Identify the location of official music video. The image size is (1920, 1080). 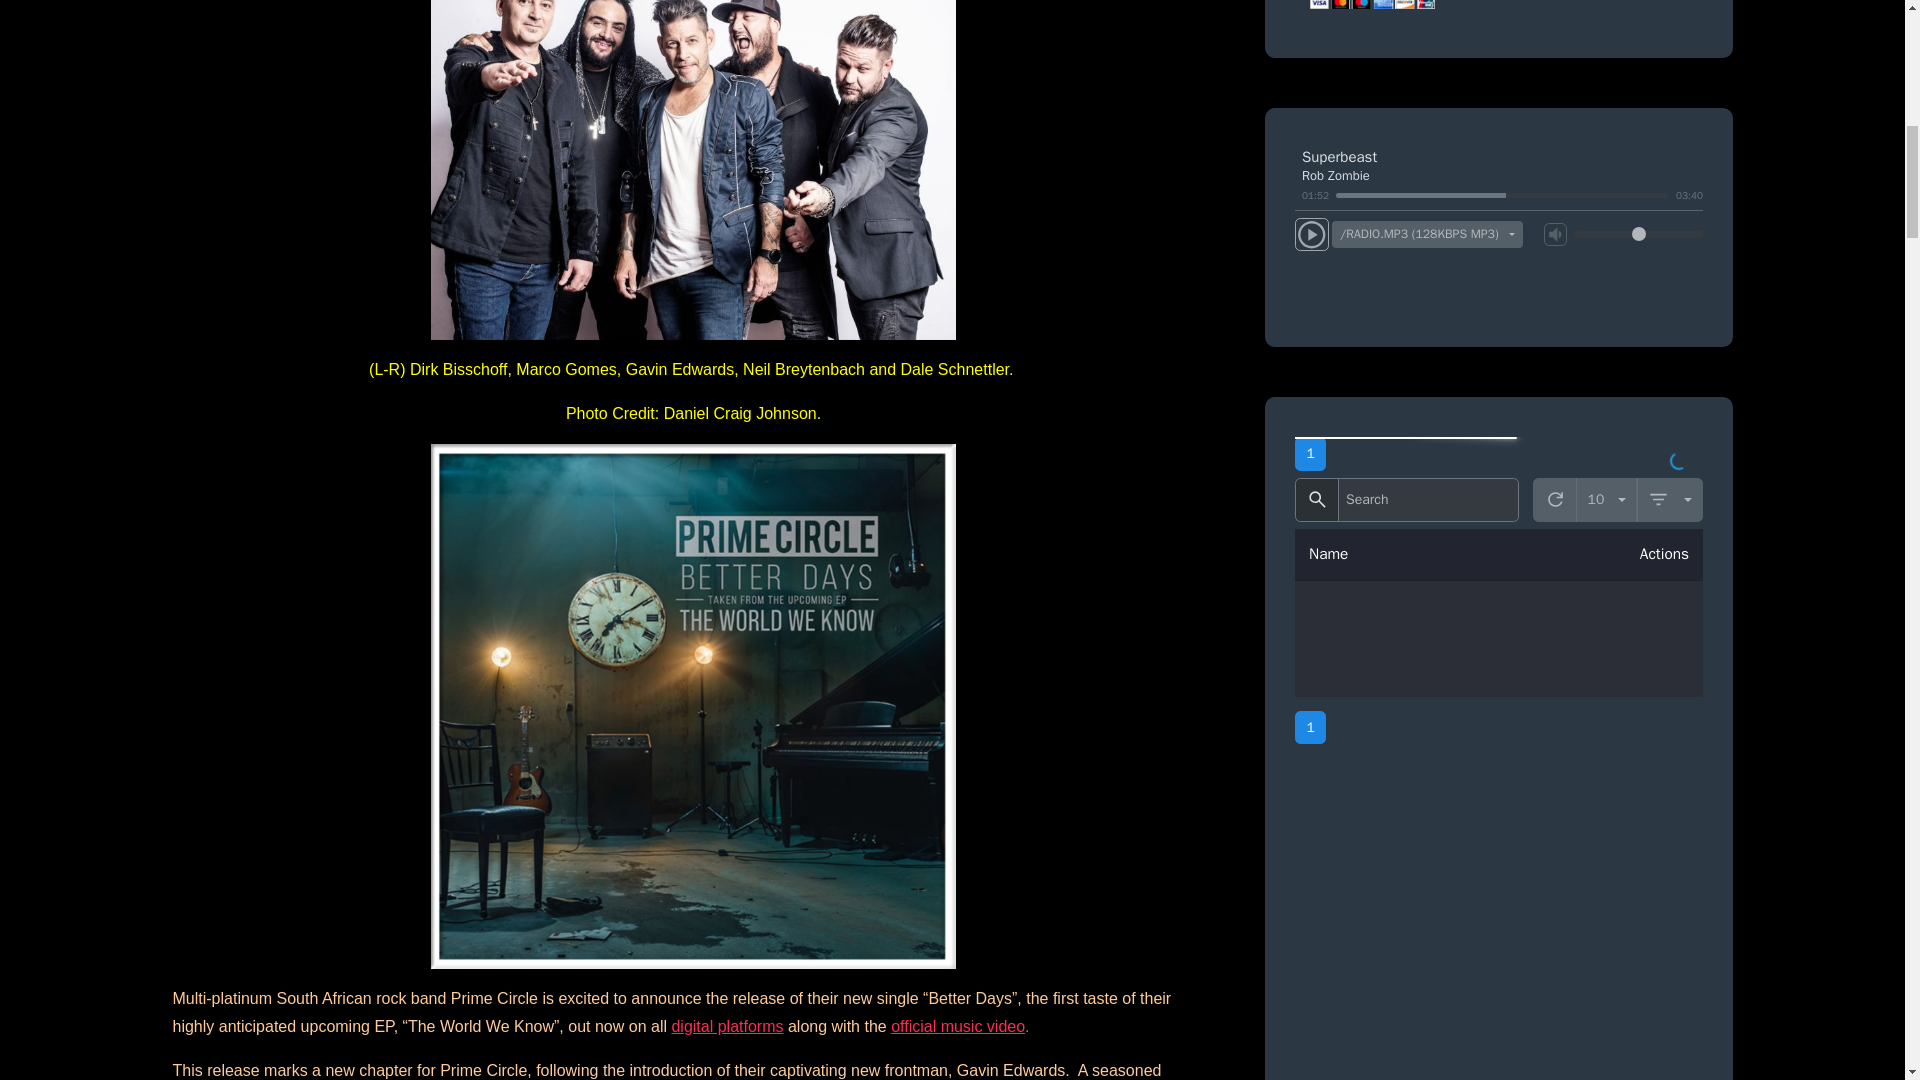
(958, 1026).